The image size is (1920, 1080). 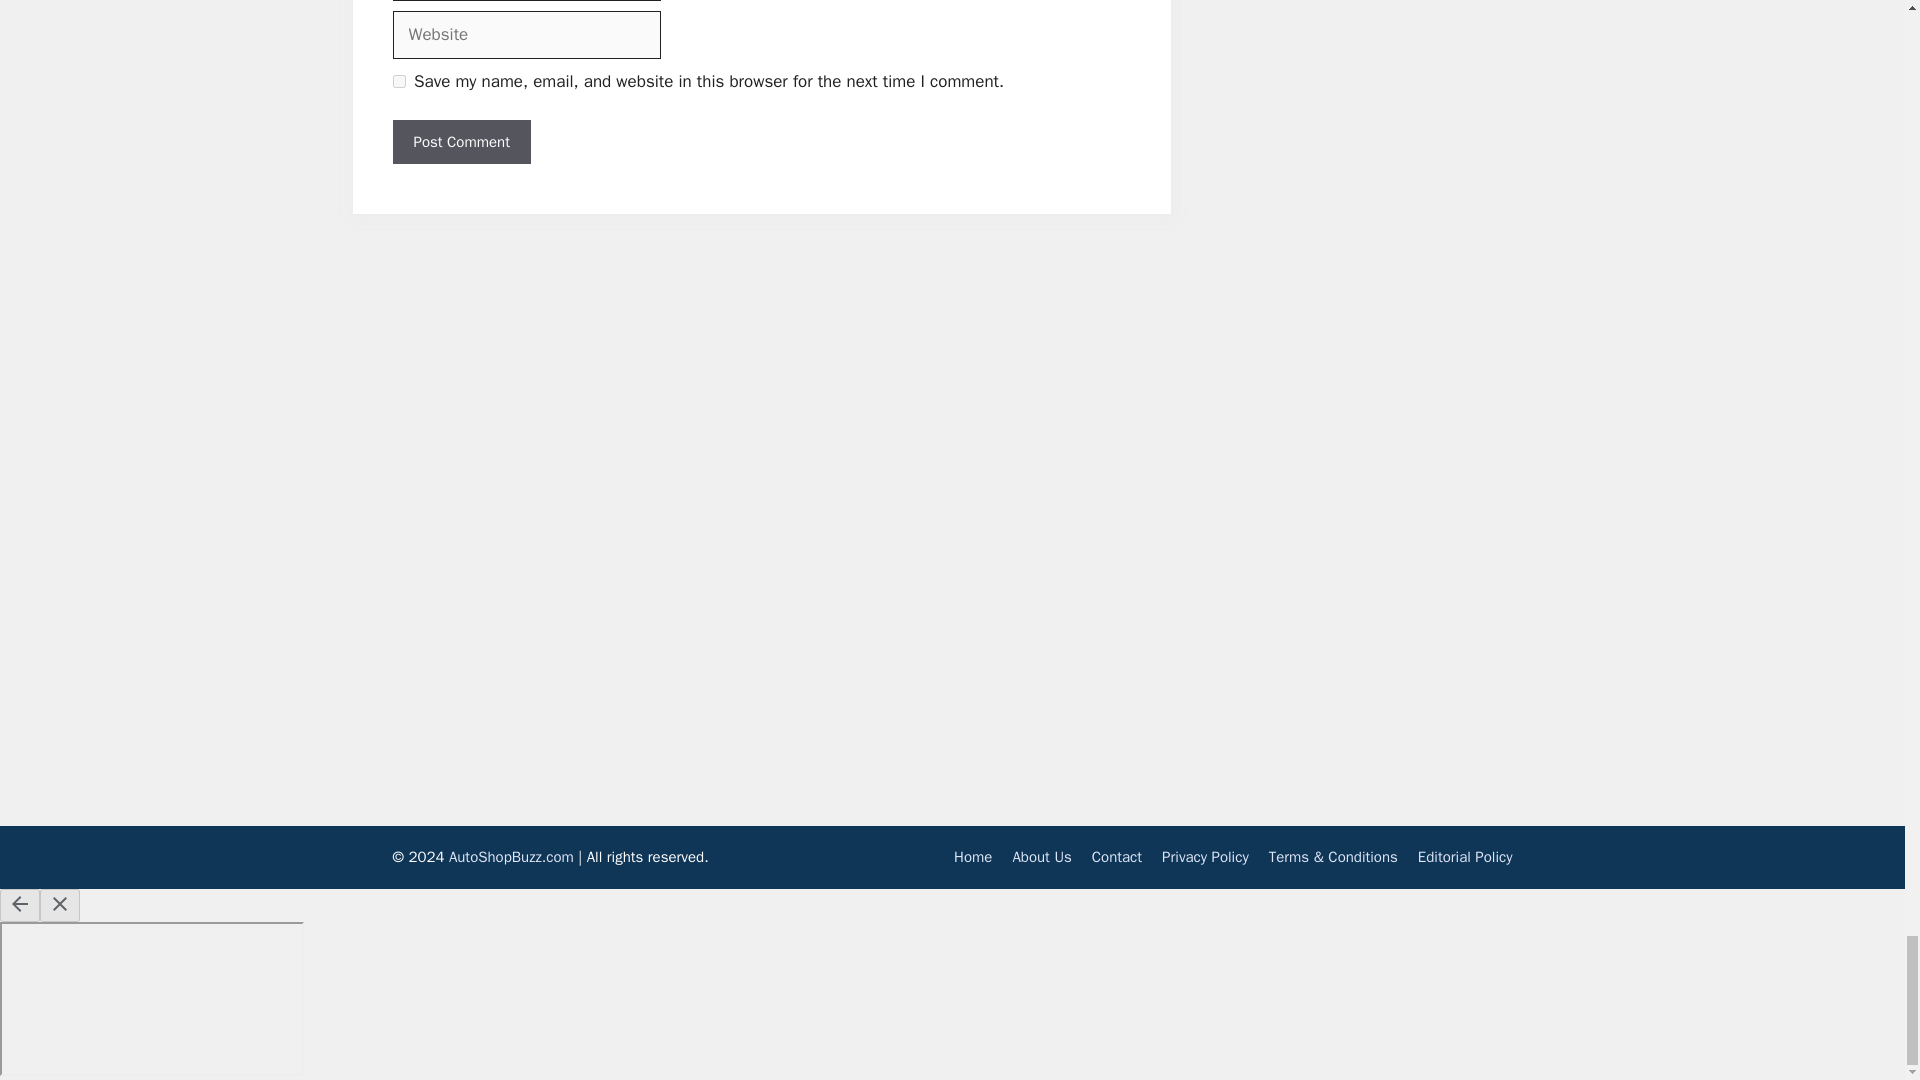 What do you see at coordinates (398, 80) in the screenshot?
I see `yes` at bounding box center [398, 80].